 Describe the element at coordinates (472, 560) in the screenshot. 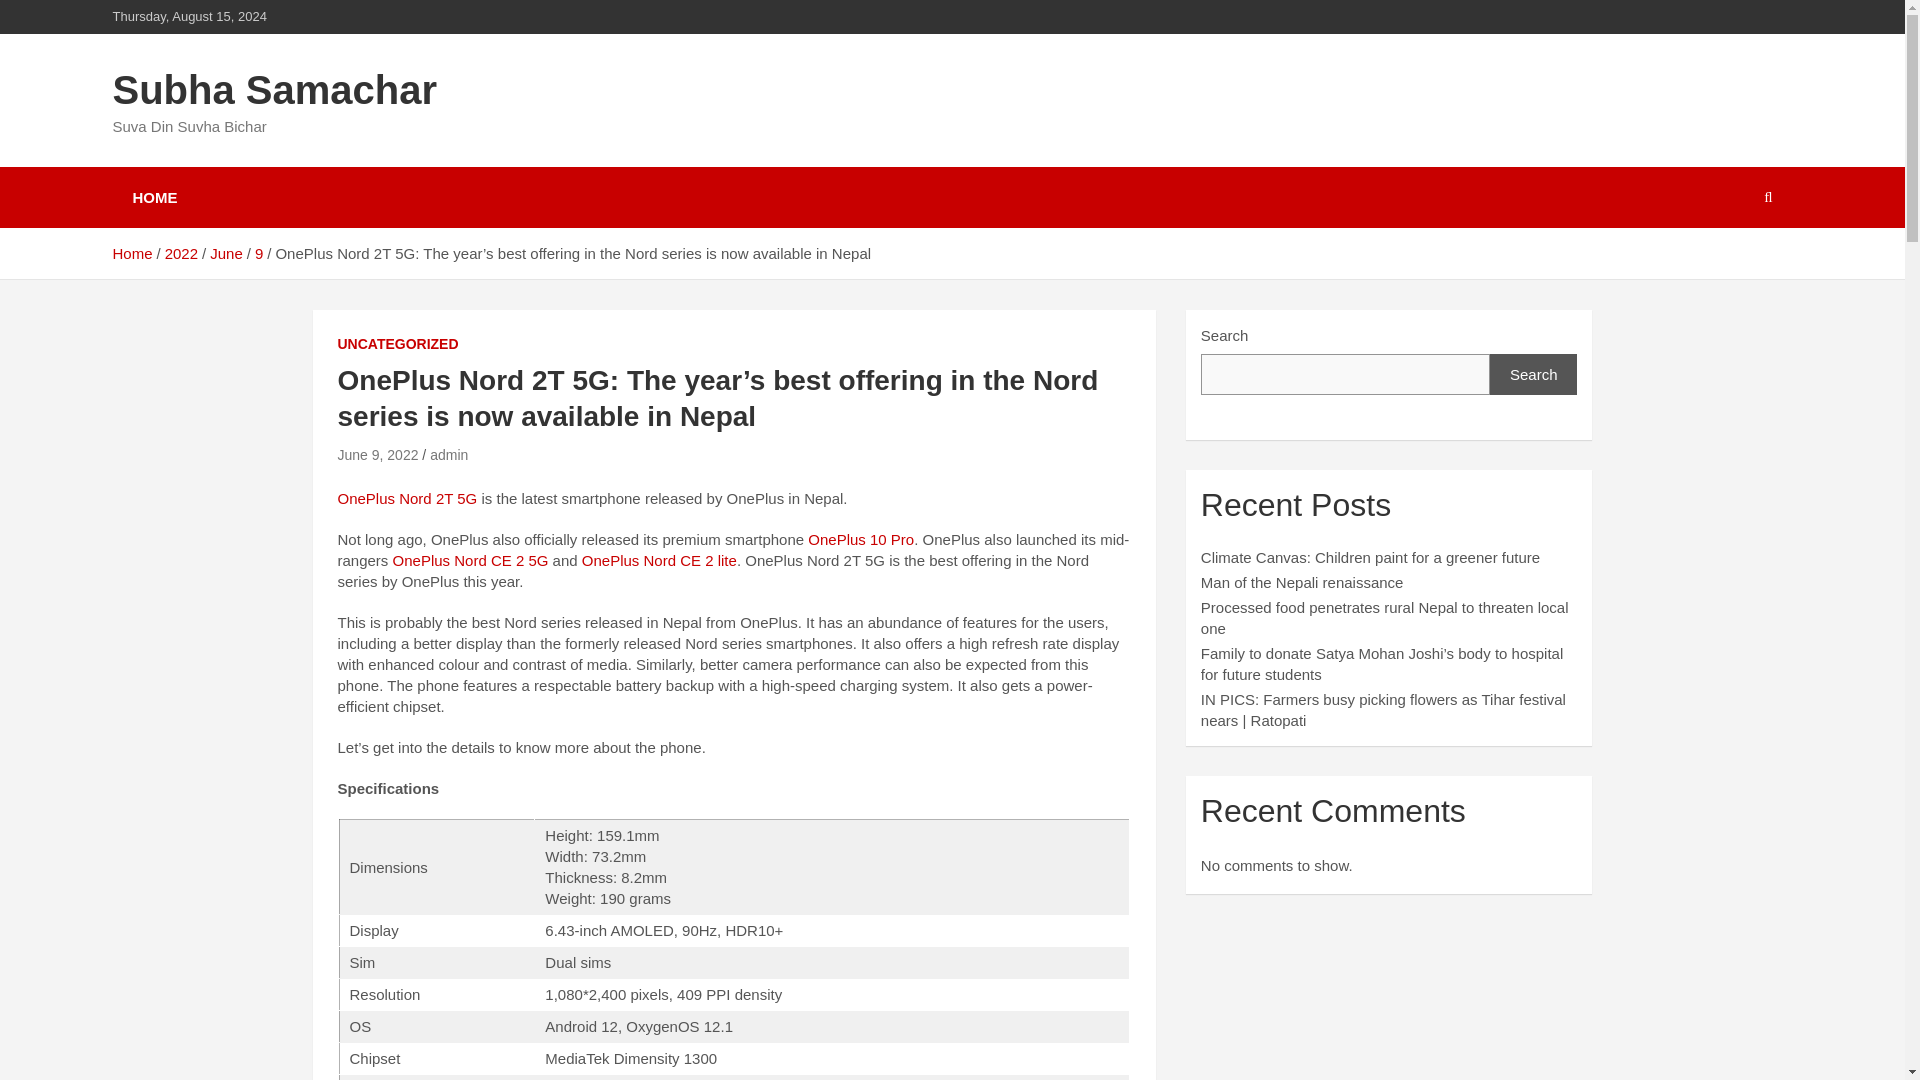

I see `OnePlus Nord CE 2 5G` at that location.